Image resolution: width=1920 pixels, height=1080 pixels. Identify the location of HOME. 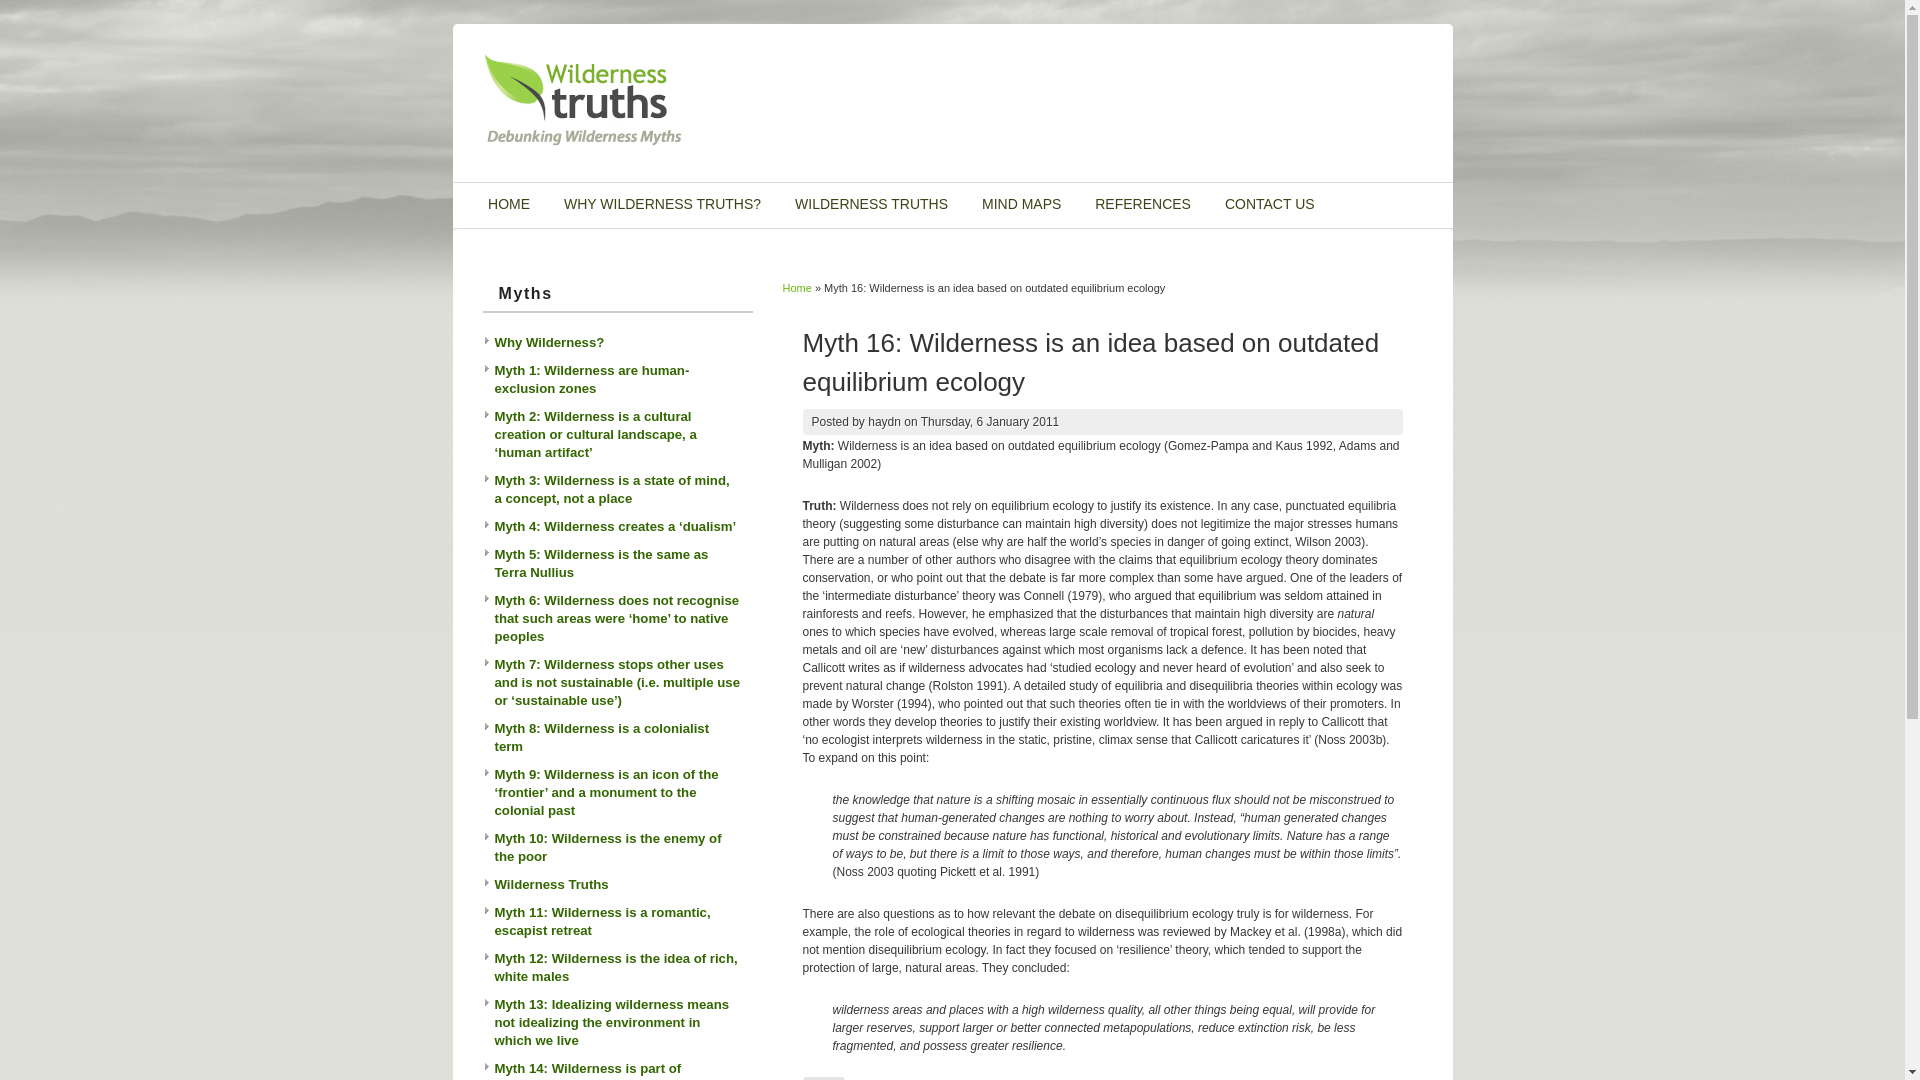
(509, 204).